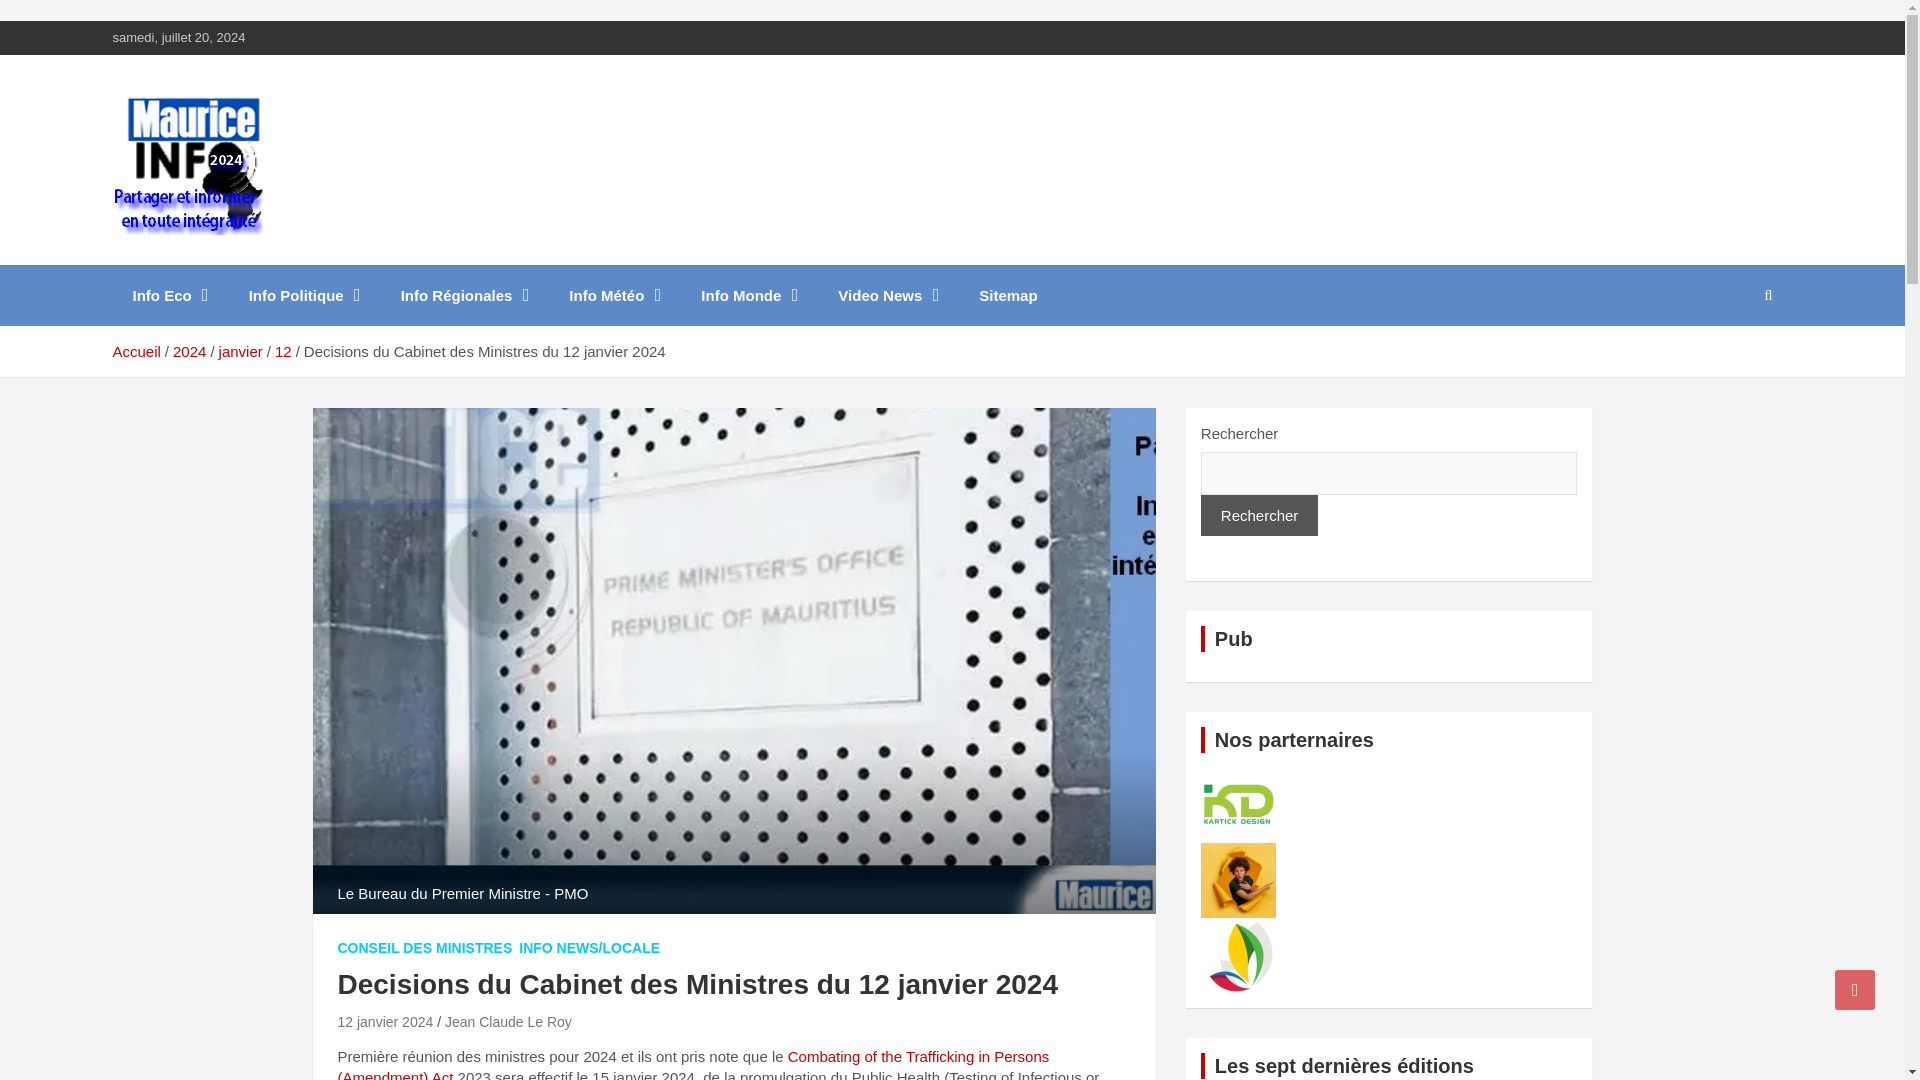 The width and height of the screenshot is (1920, 1080). Describe the element at coordinates (240, 351) in the screenshot. I see `janvier` at that location.